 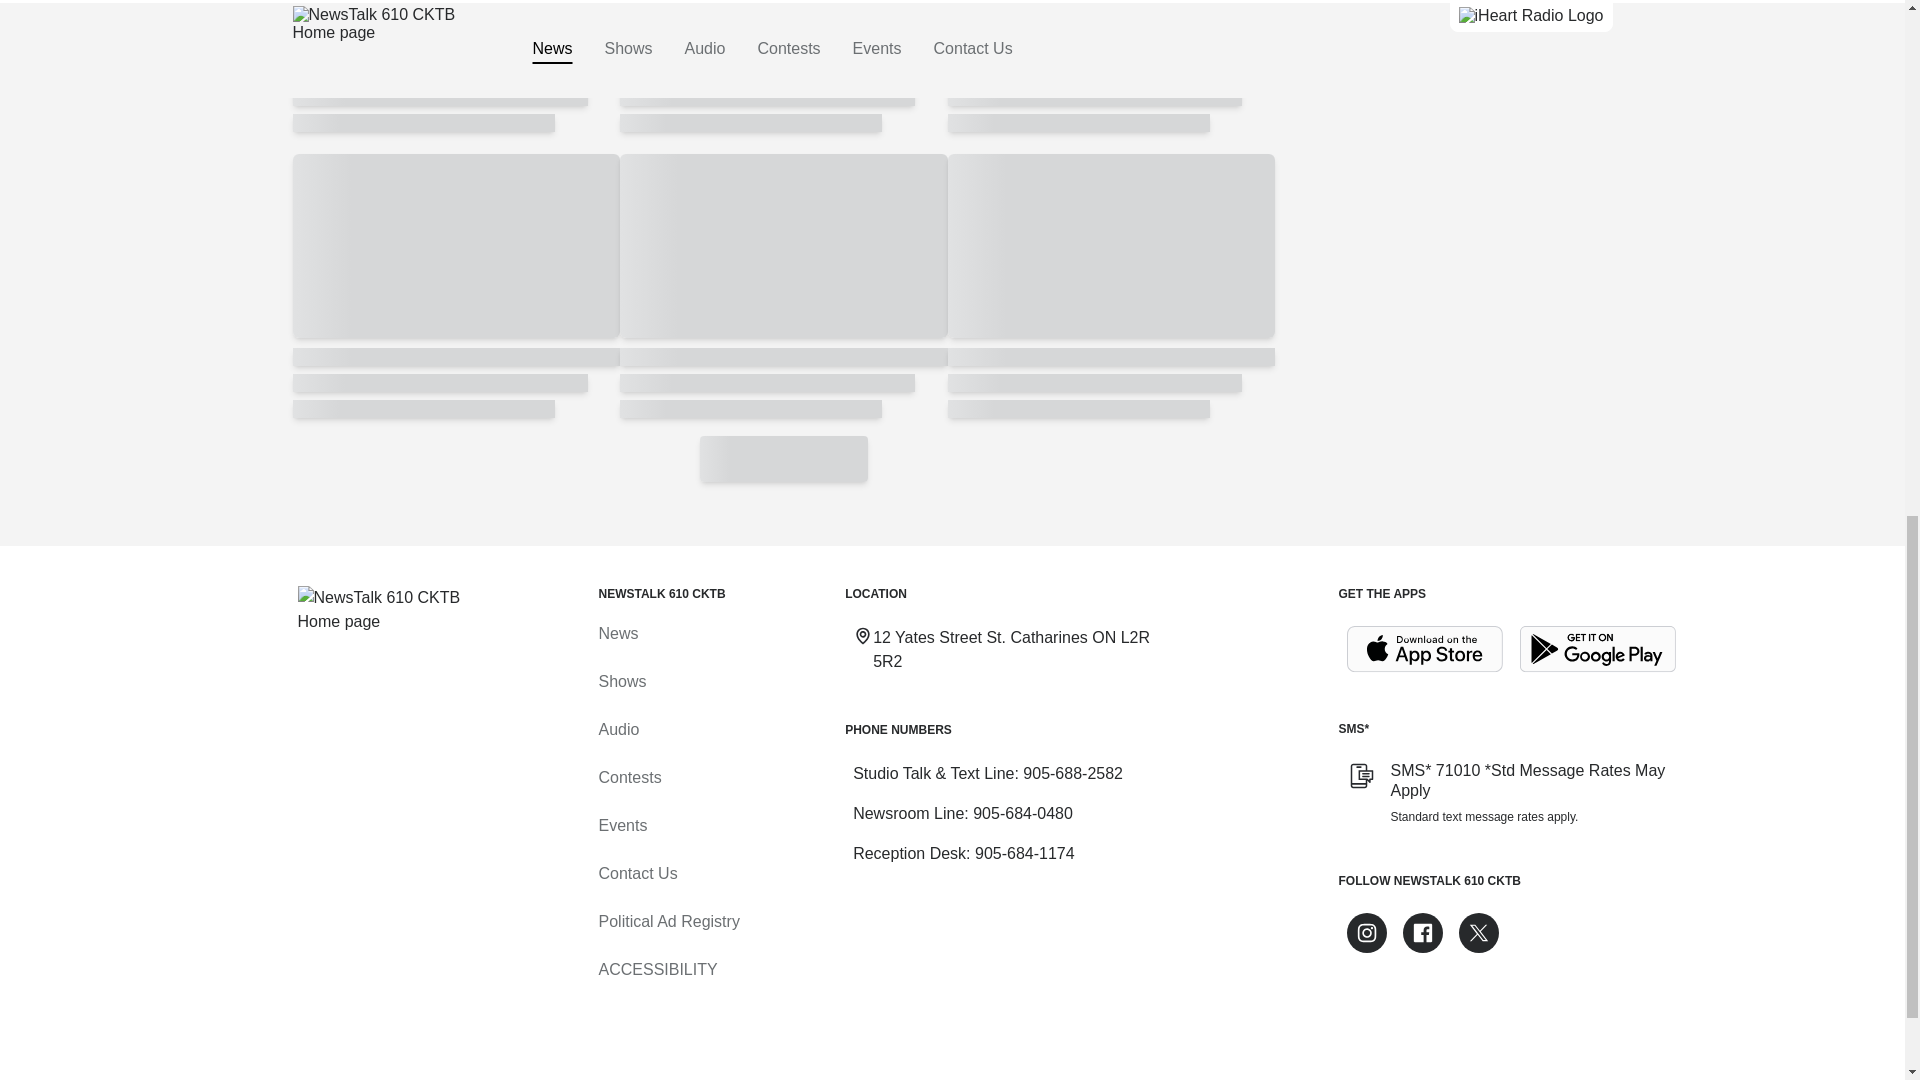 What do you see at coordinates (618, 729) in the screenshot?
I see `Audio` at bounding box center [618, 729].